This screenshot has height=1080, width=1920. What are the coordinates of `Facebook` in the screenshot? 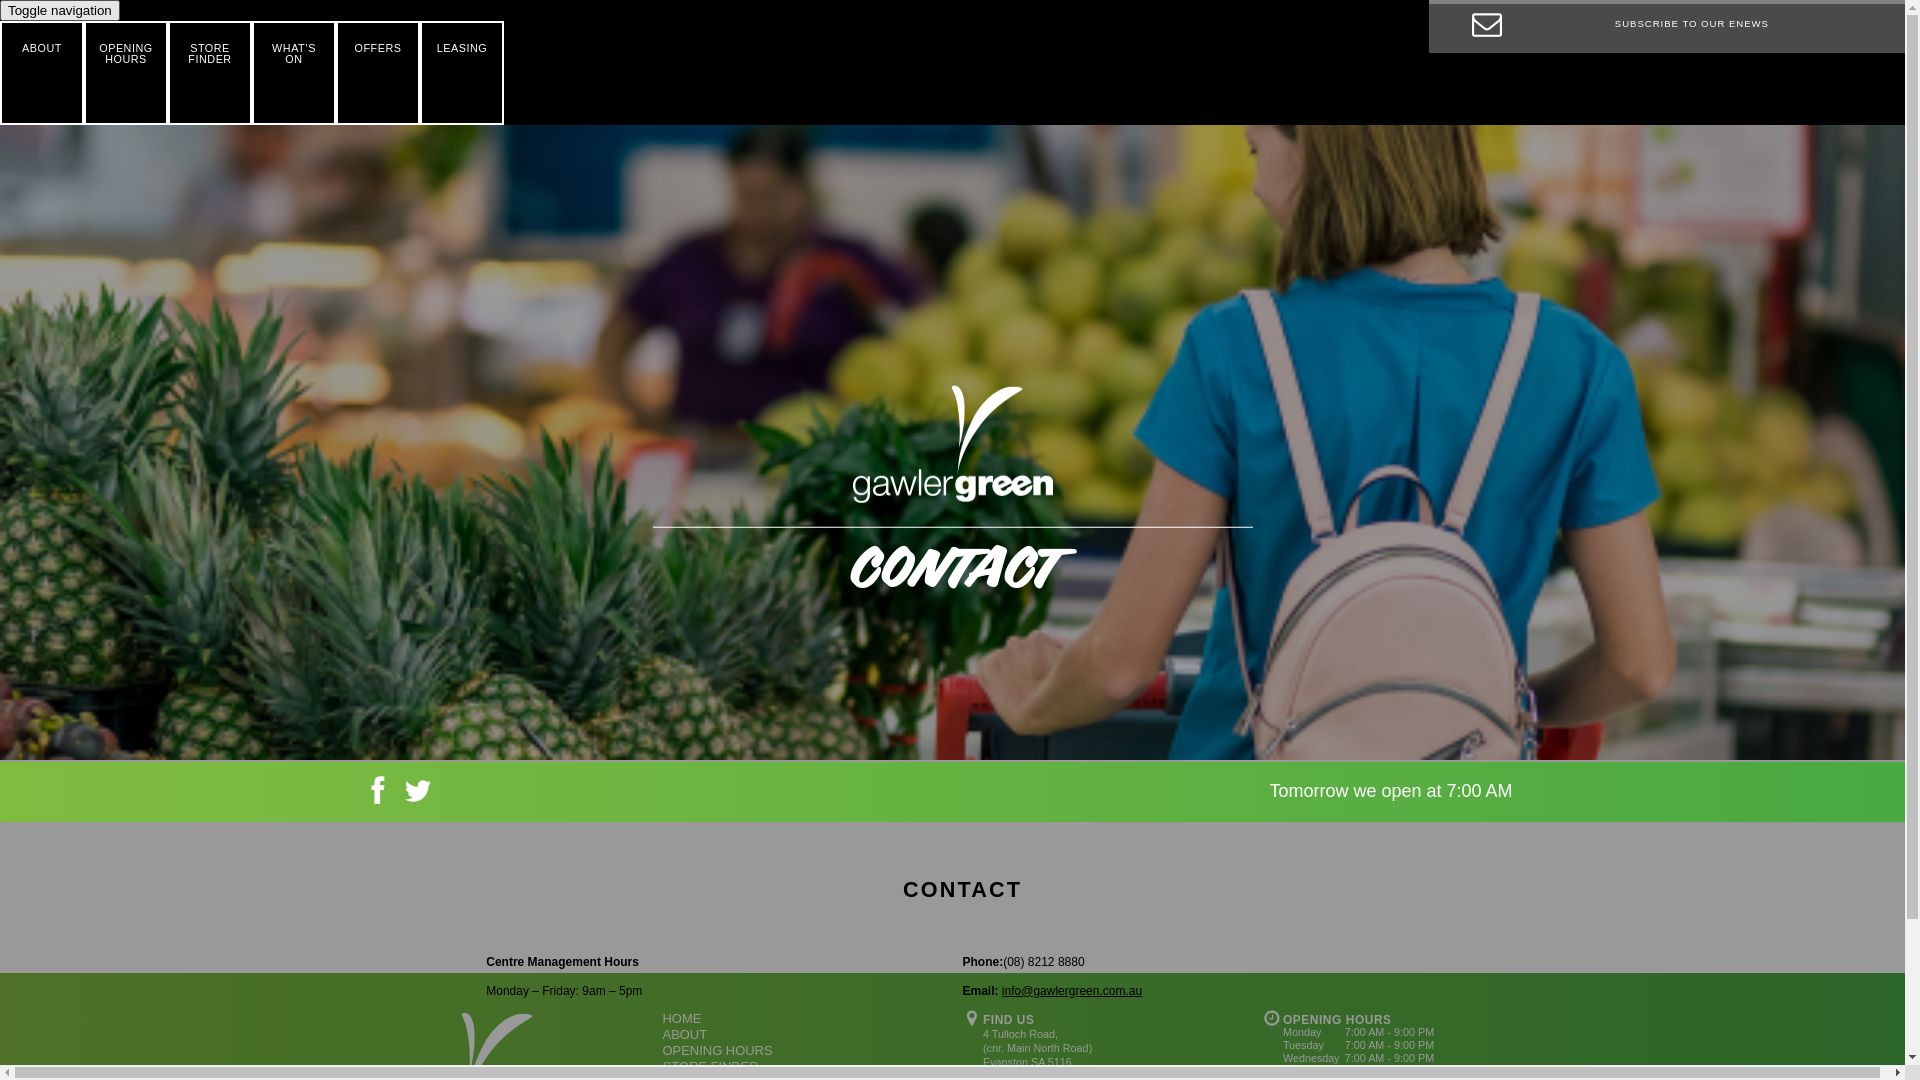 It's located at (377, 796).